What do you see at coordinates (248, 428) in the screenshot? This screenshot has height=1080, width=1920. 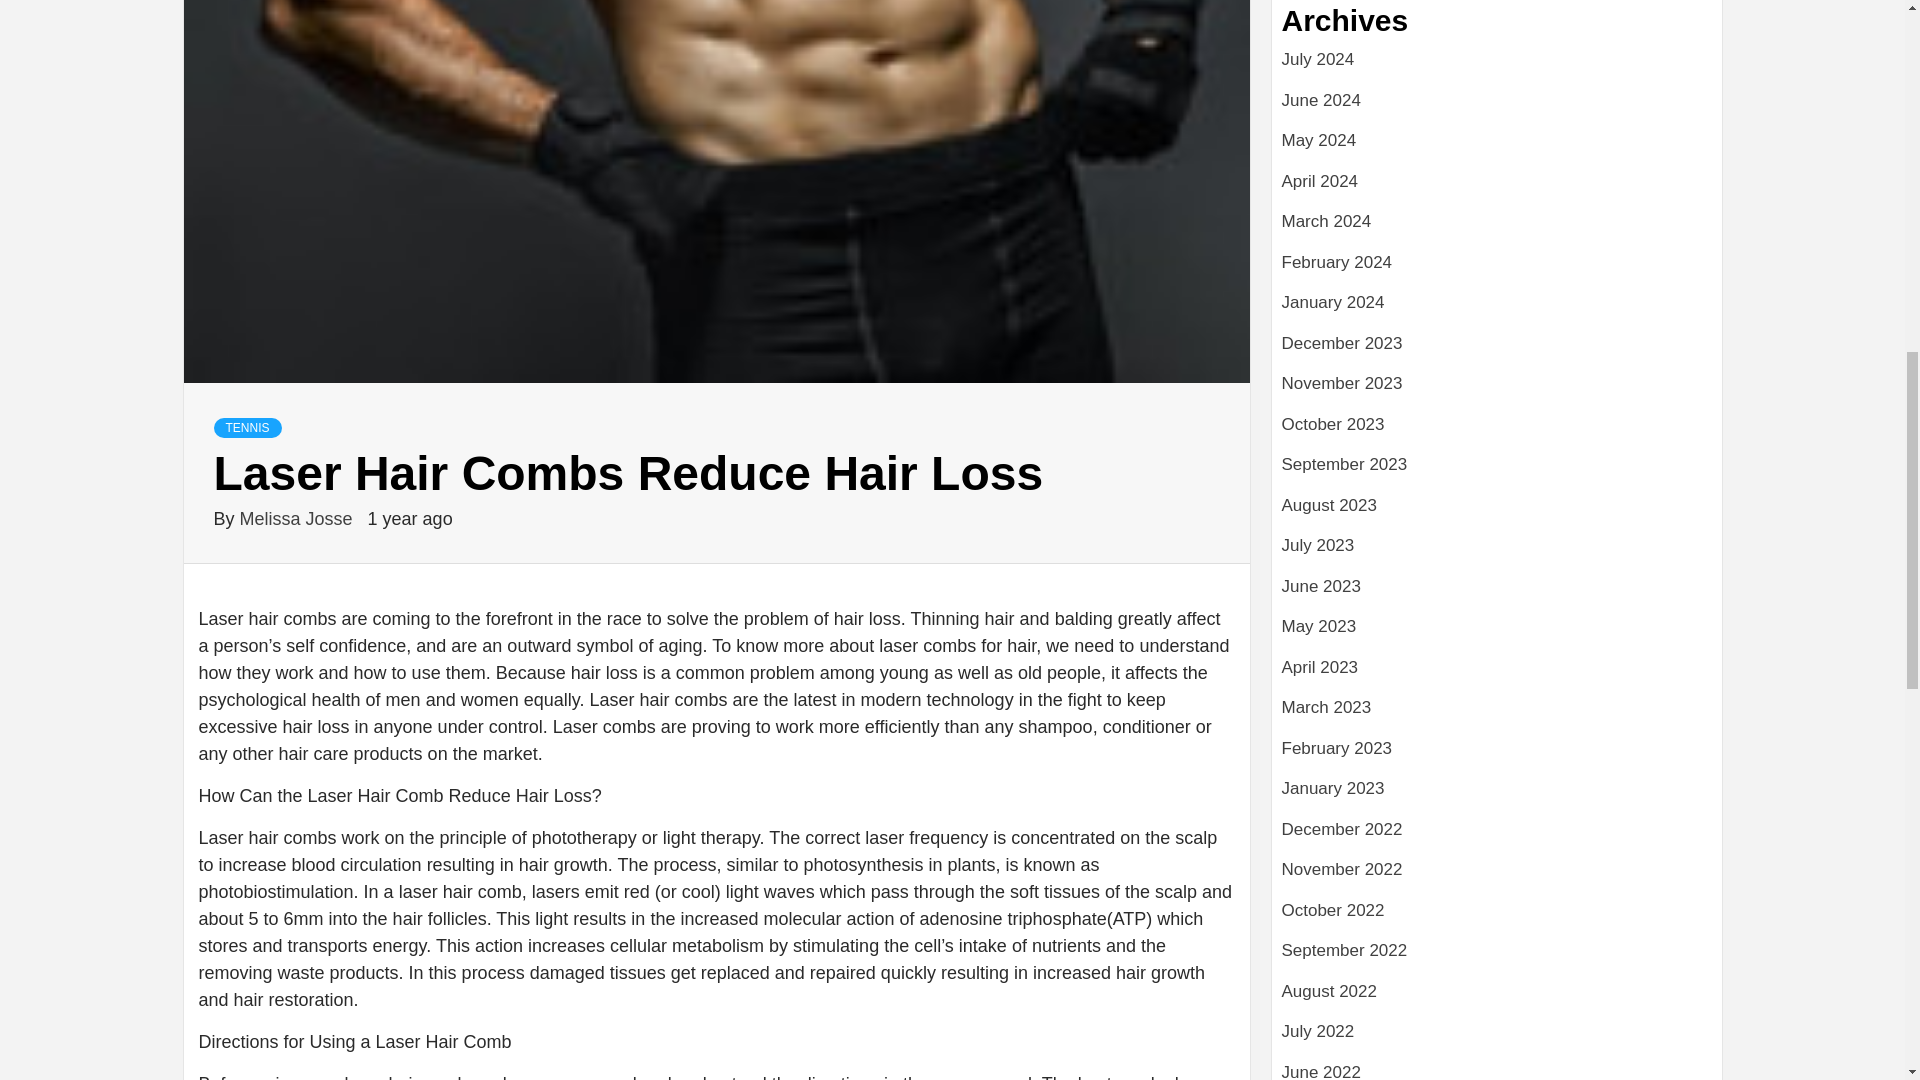 I see `TENNIS` at bounding box center [248, 428].